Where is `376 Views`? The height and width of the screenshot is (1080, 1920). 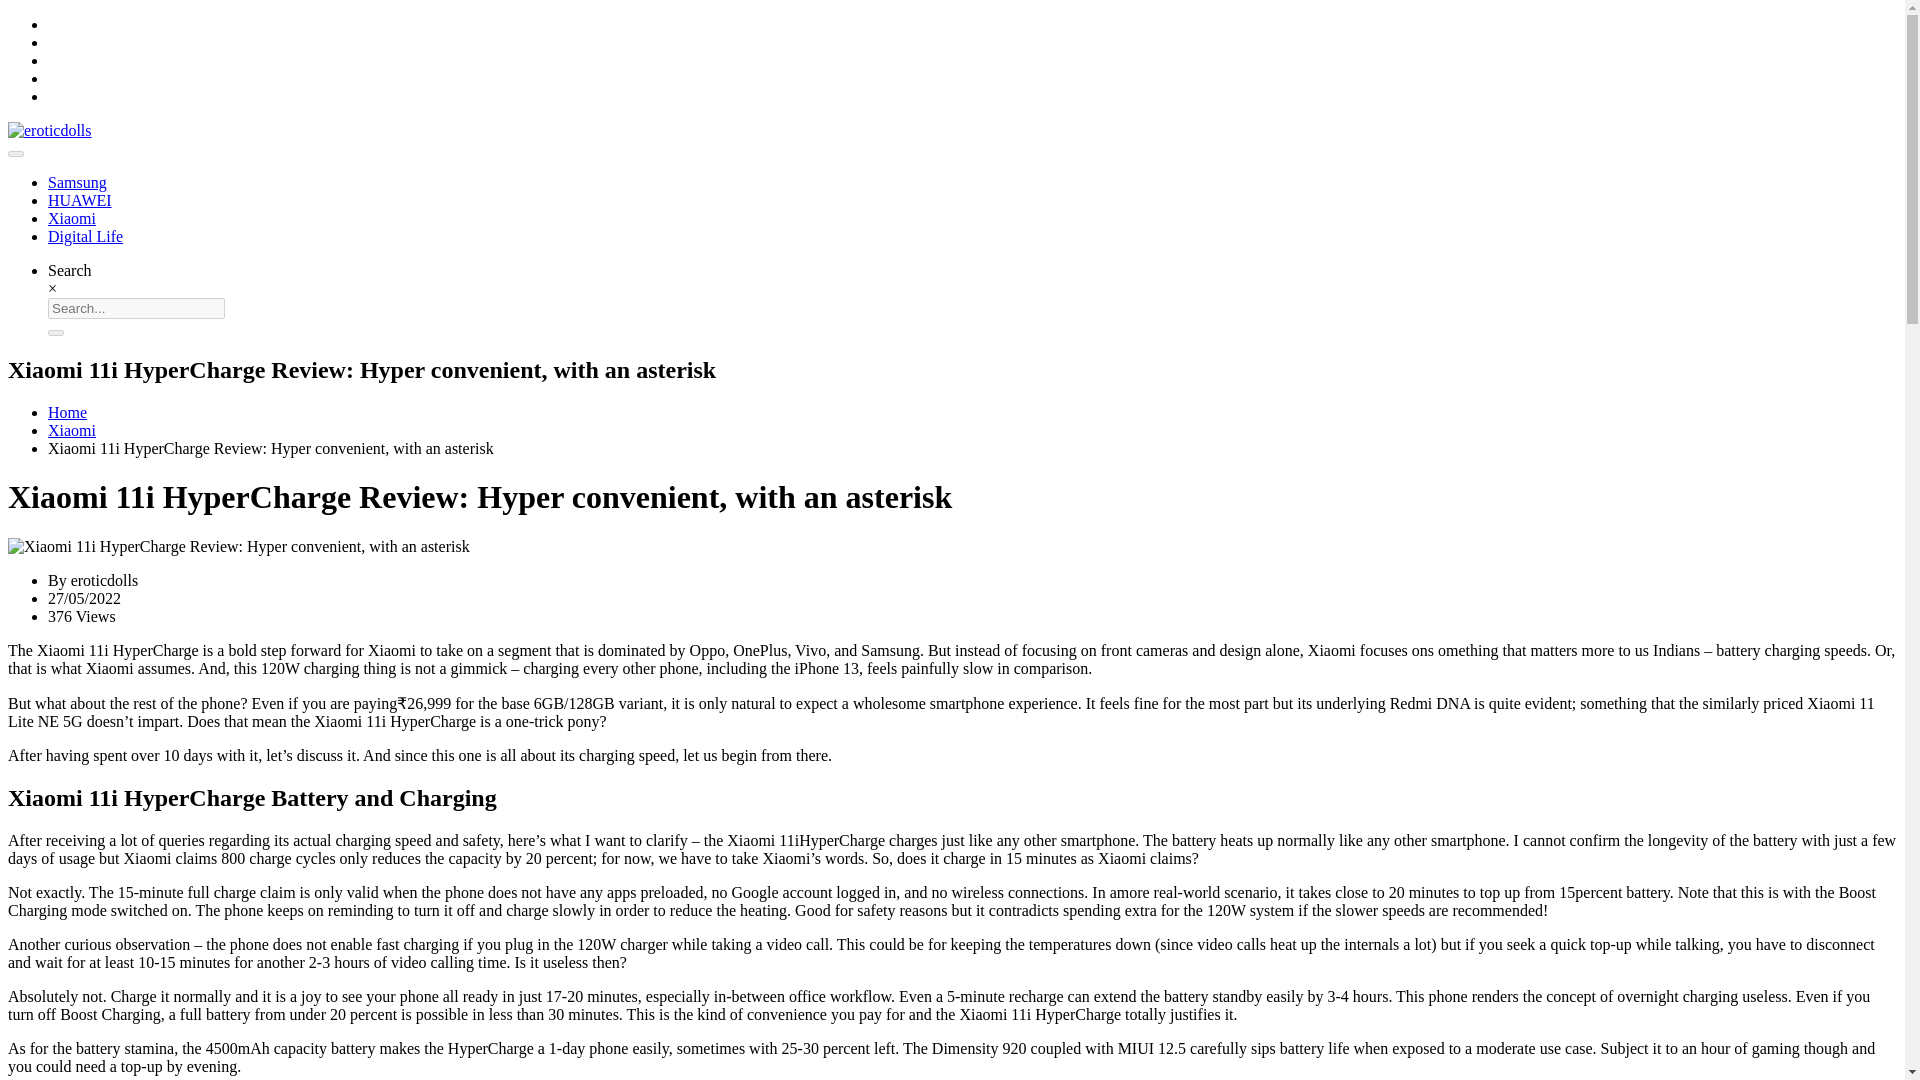 376 Views is located at coordinates (82, 616).